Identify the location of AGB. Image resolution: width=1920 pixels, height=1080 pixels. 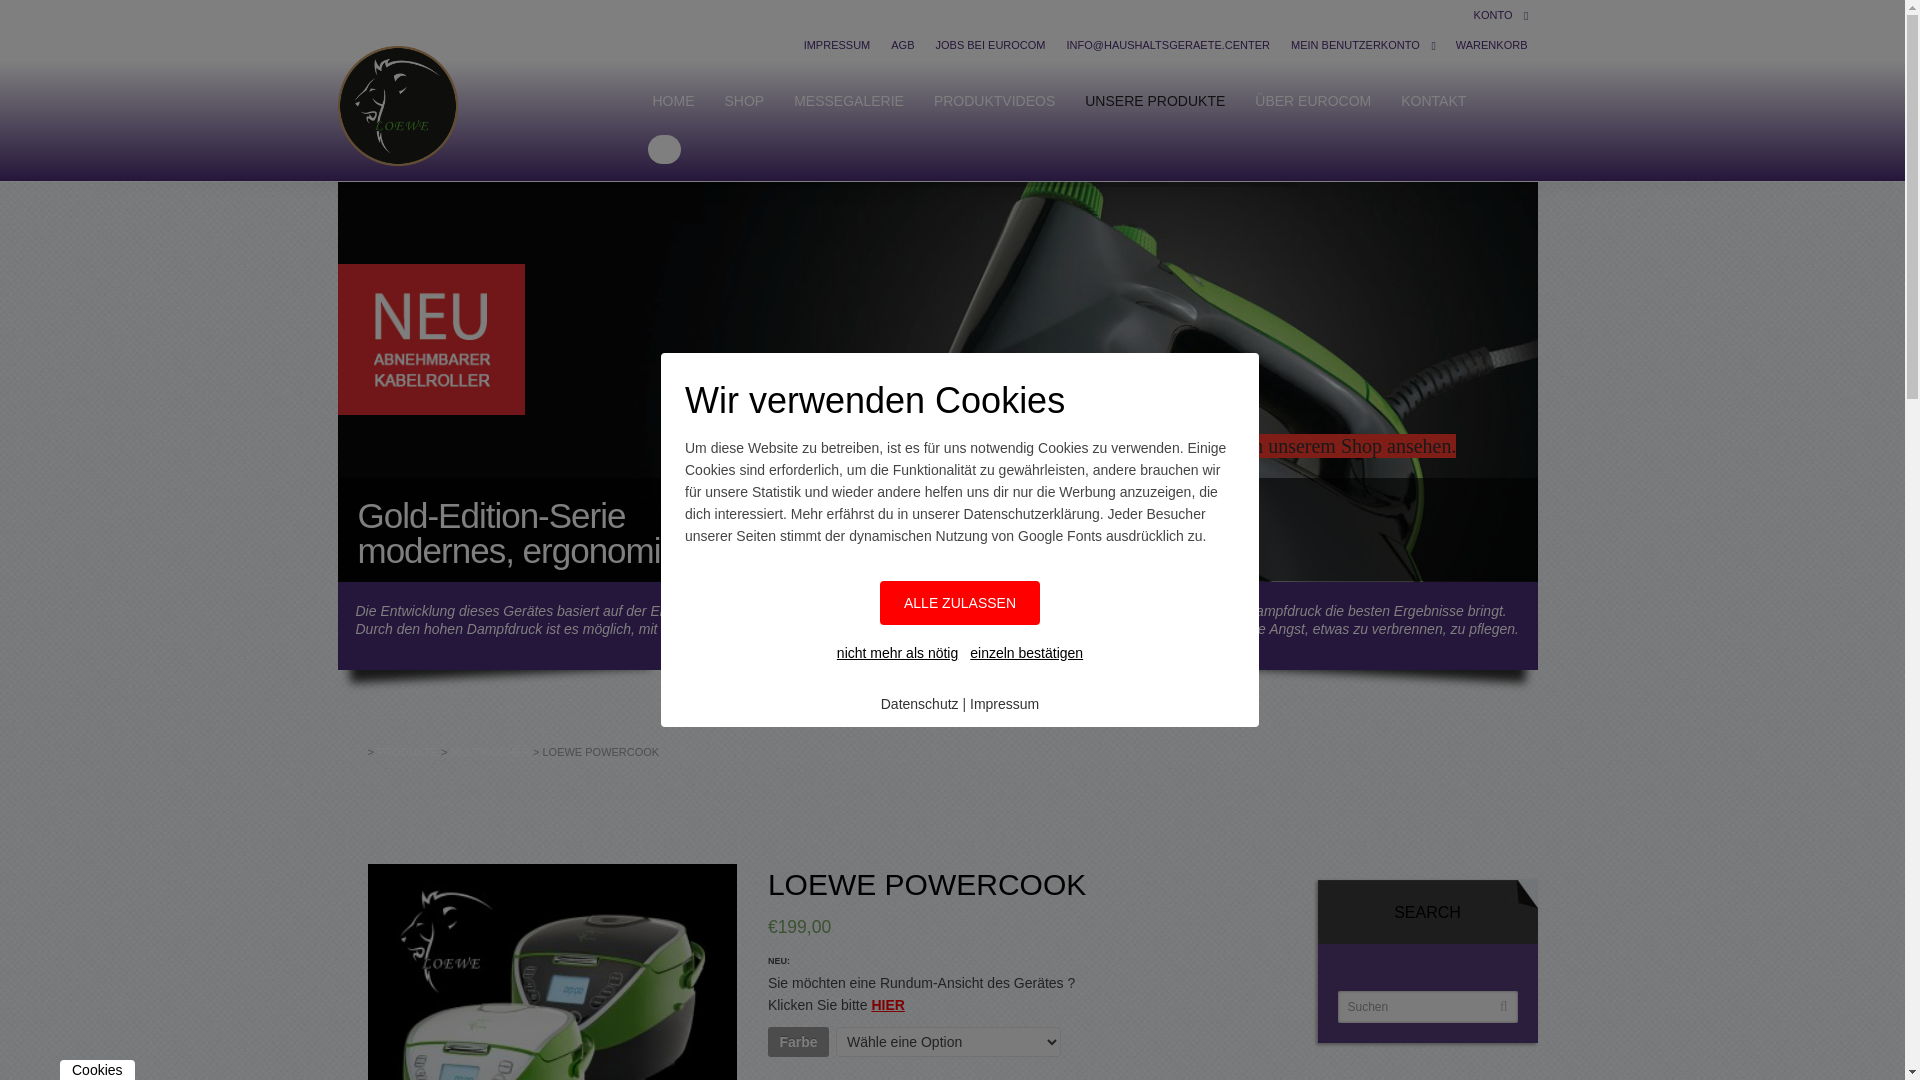
(902, 45).